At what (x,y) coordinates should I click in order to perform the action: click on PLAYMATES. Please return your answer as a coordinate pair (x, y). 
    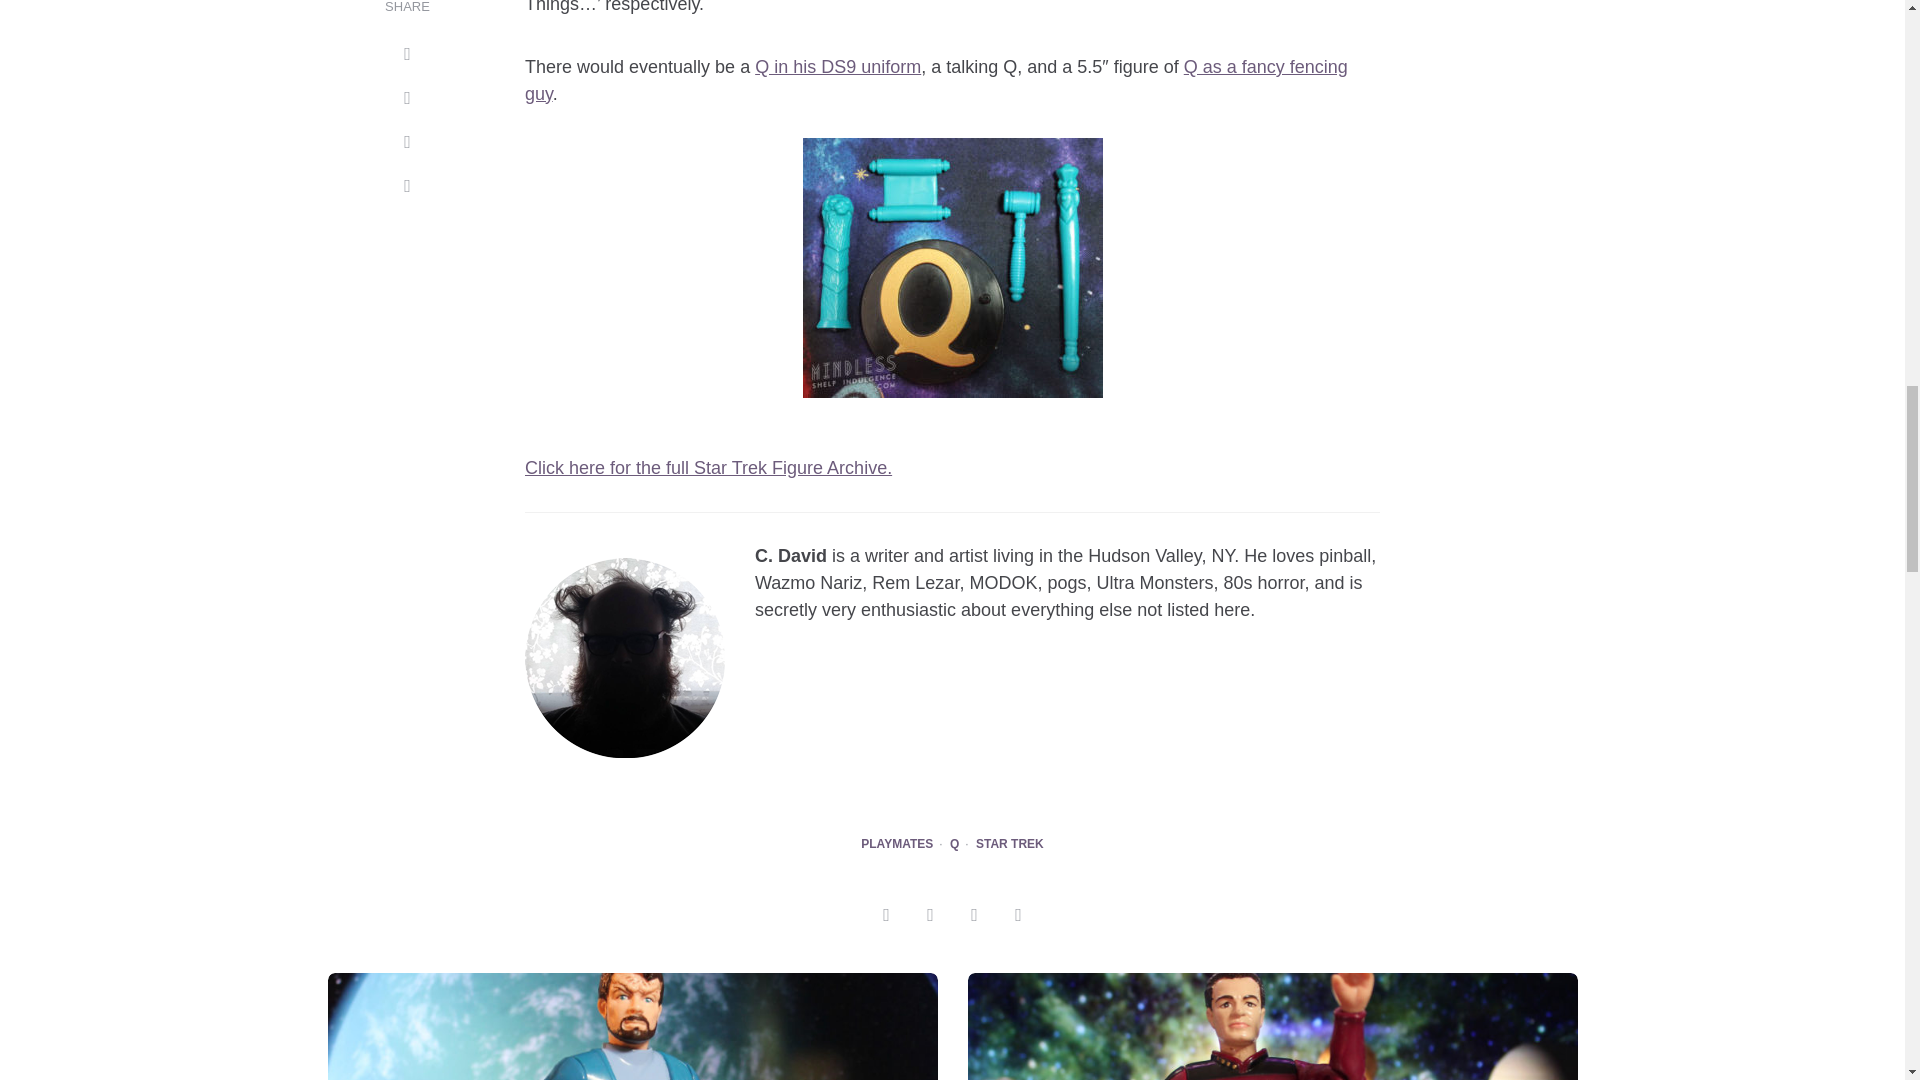
    Looking at the image, I should click on (896, 845).